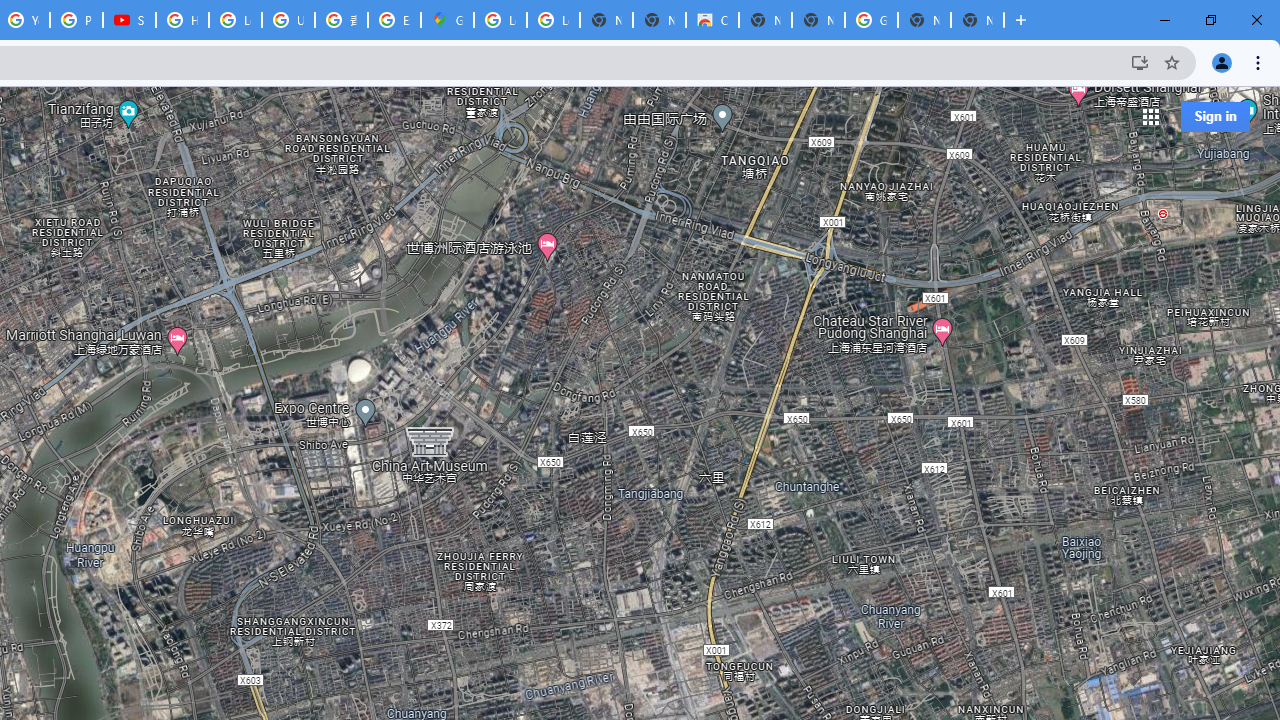 The height and width of the screenshot is (720, 1280). What do you see at coordinates (977, 20) in the screenshot?
I see `New Tab` at bounding box center [977, 20].